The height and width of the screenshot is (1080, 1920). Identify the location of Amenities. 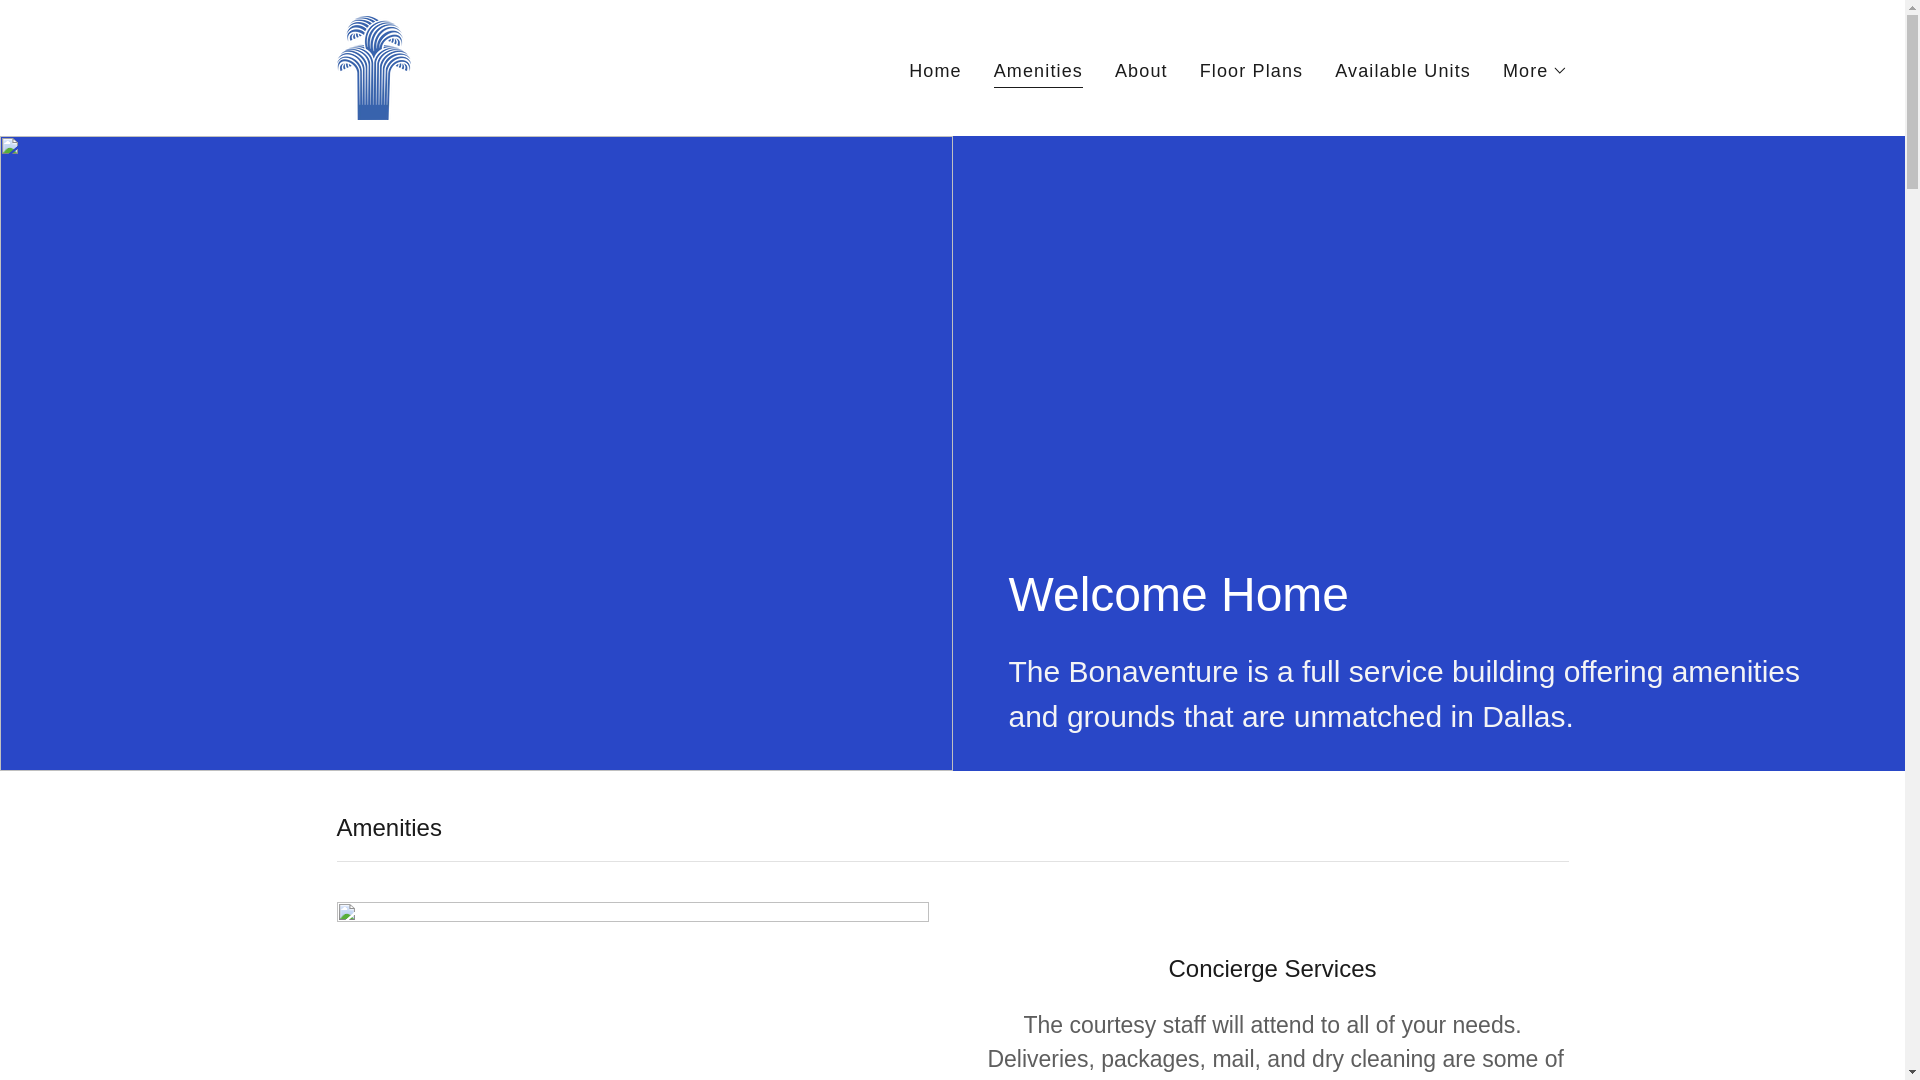
(1038, 72).